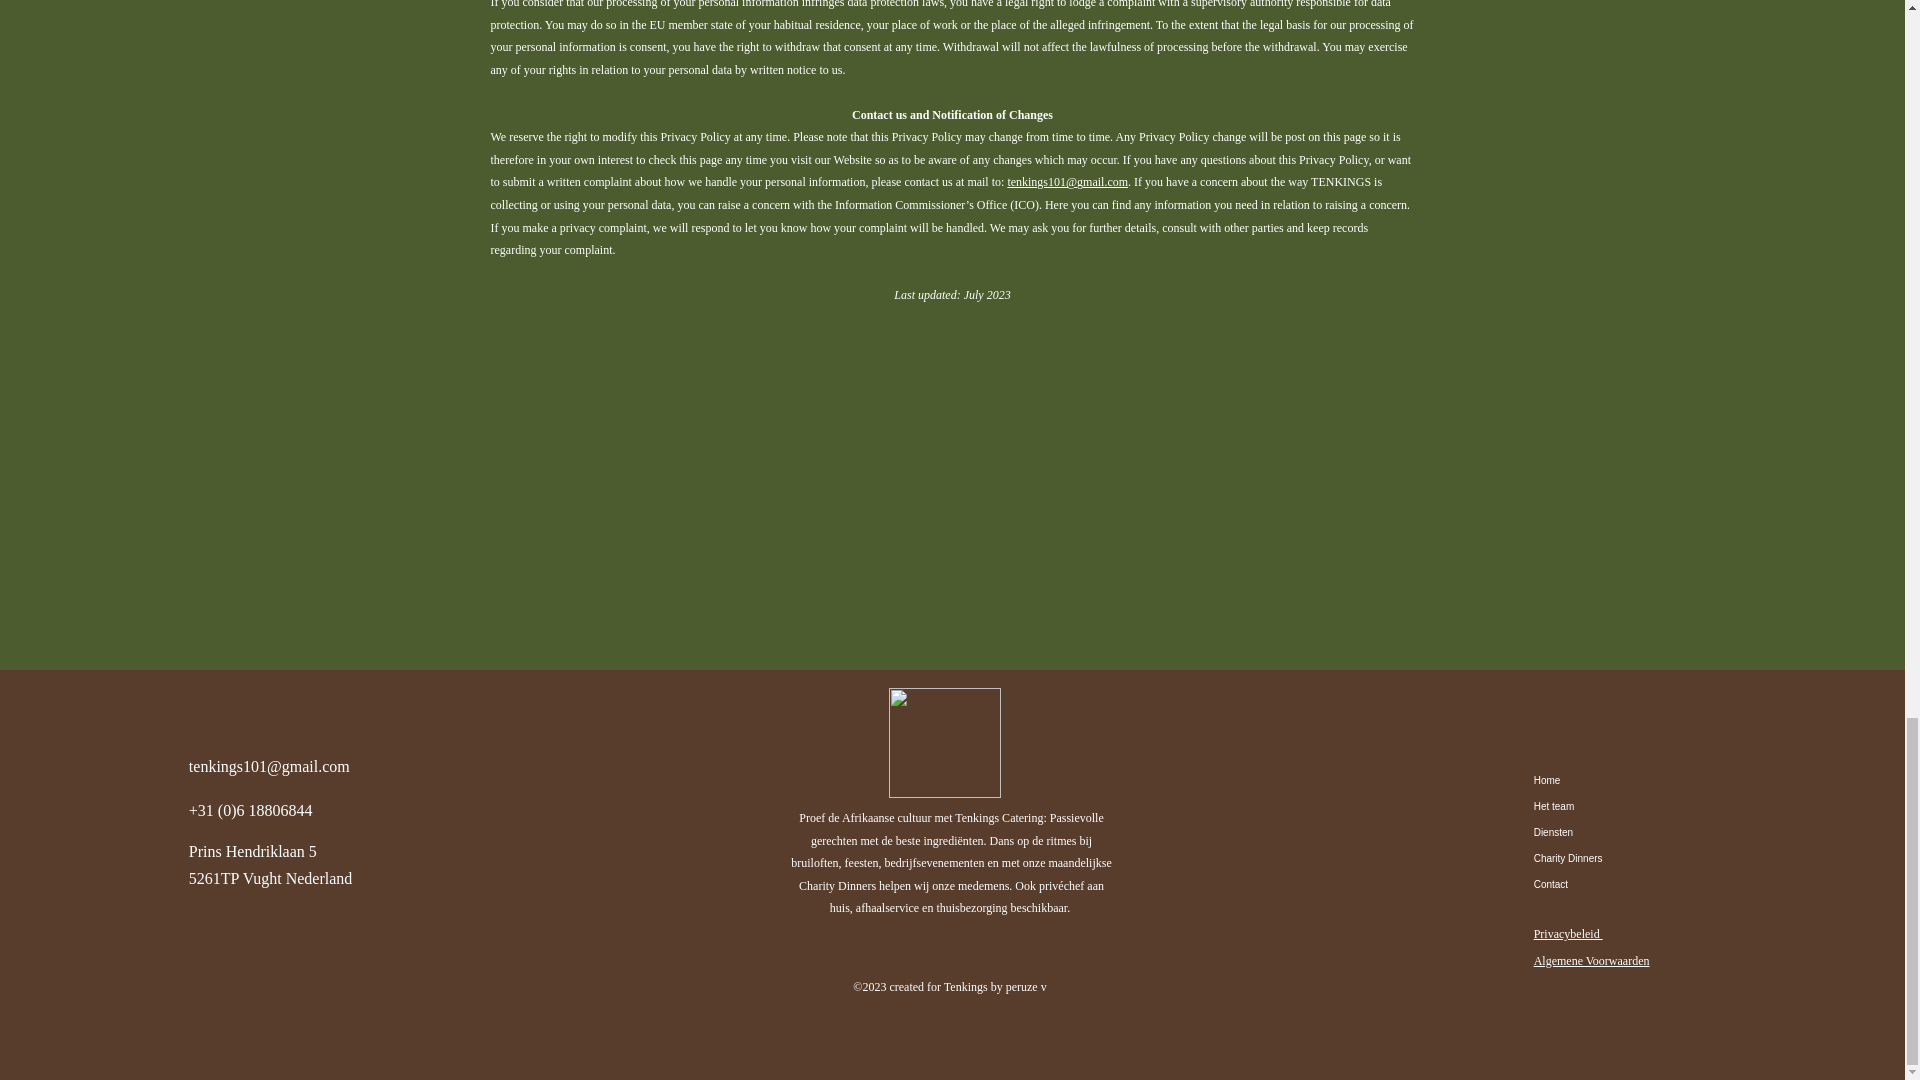 Image resolution: width=1920 pixels, height=1080 pixels. What do you see at coordinates (1604, 884) in the screenshot?
I see `Contact` at bounding box center [1604, 884].